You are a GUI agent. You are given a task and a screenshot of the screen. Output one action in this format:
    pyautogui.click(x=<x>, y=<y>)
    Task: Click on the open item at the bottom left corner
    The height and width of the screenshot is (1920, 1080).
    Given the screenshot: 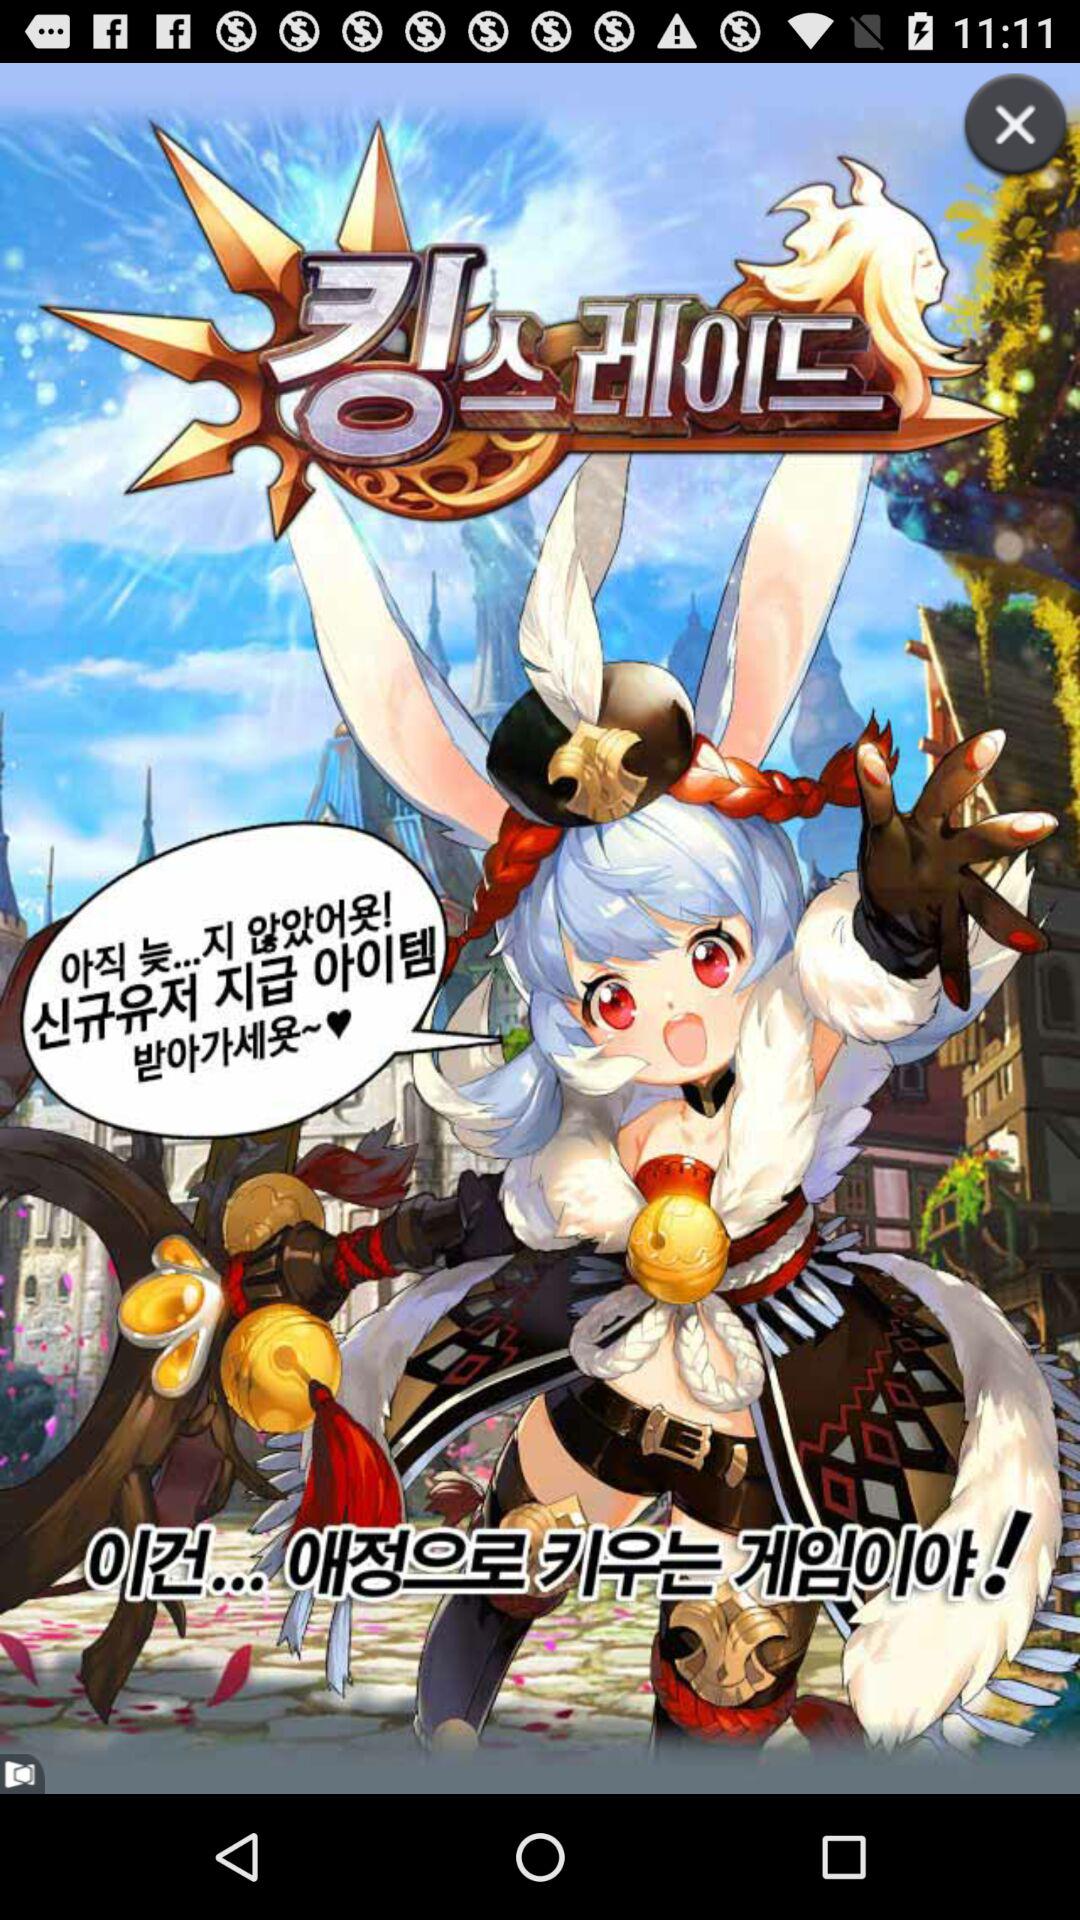 What is the action you would take?
    pyautogui.click(x=22, y=1774)
    